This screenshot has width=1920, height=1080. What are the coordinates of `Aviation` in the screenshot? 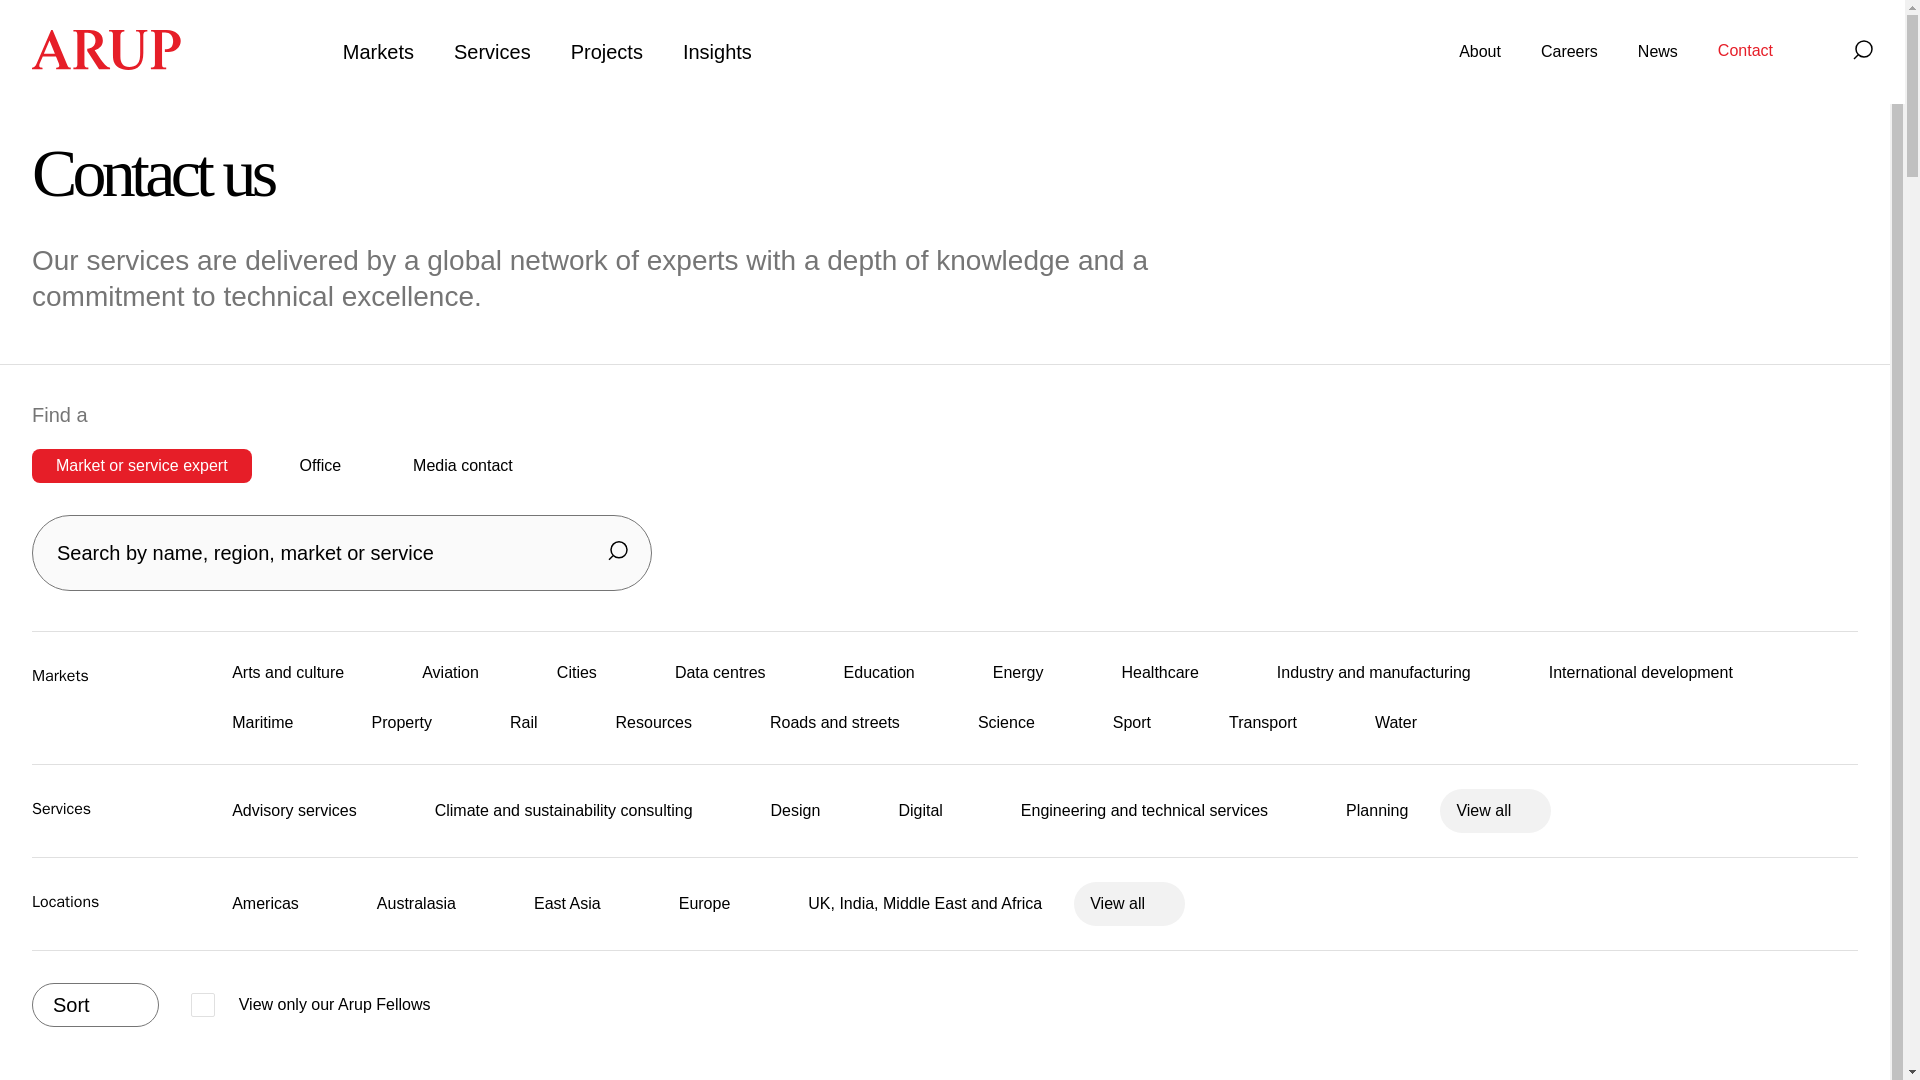 It's located at (436, 672).